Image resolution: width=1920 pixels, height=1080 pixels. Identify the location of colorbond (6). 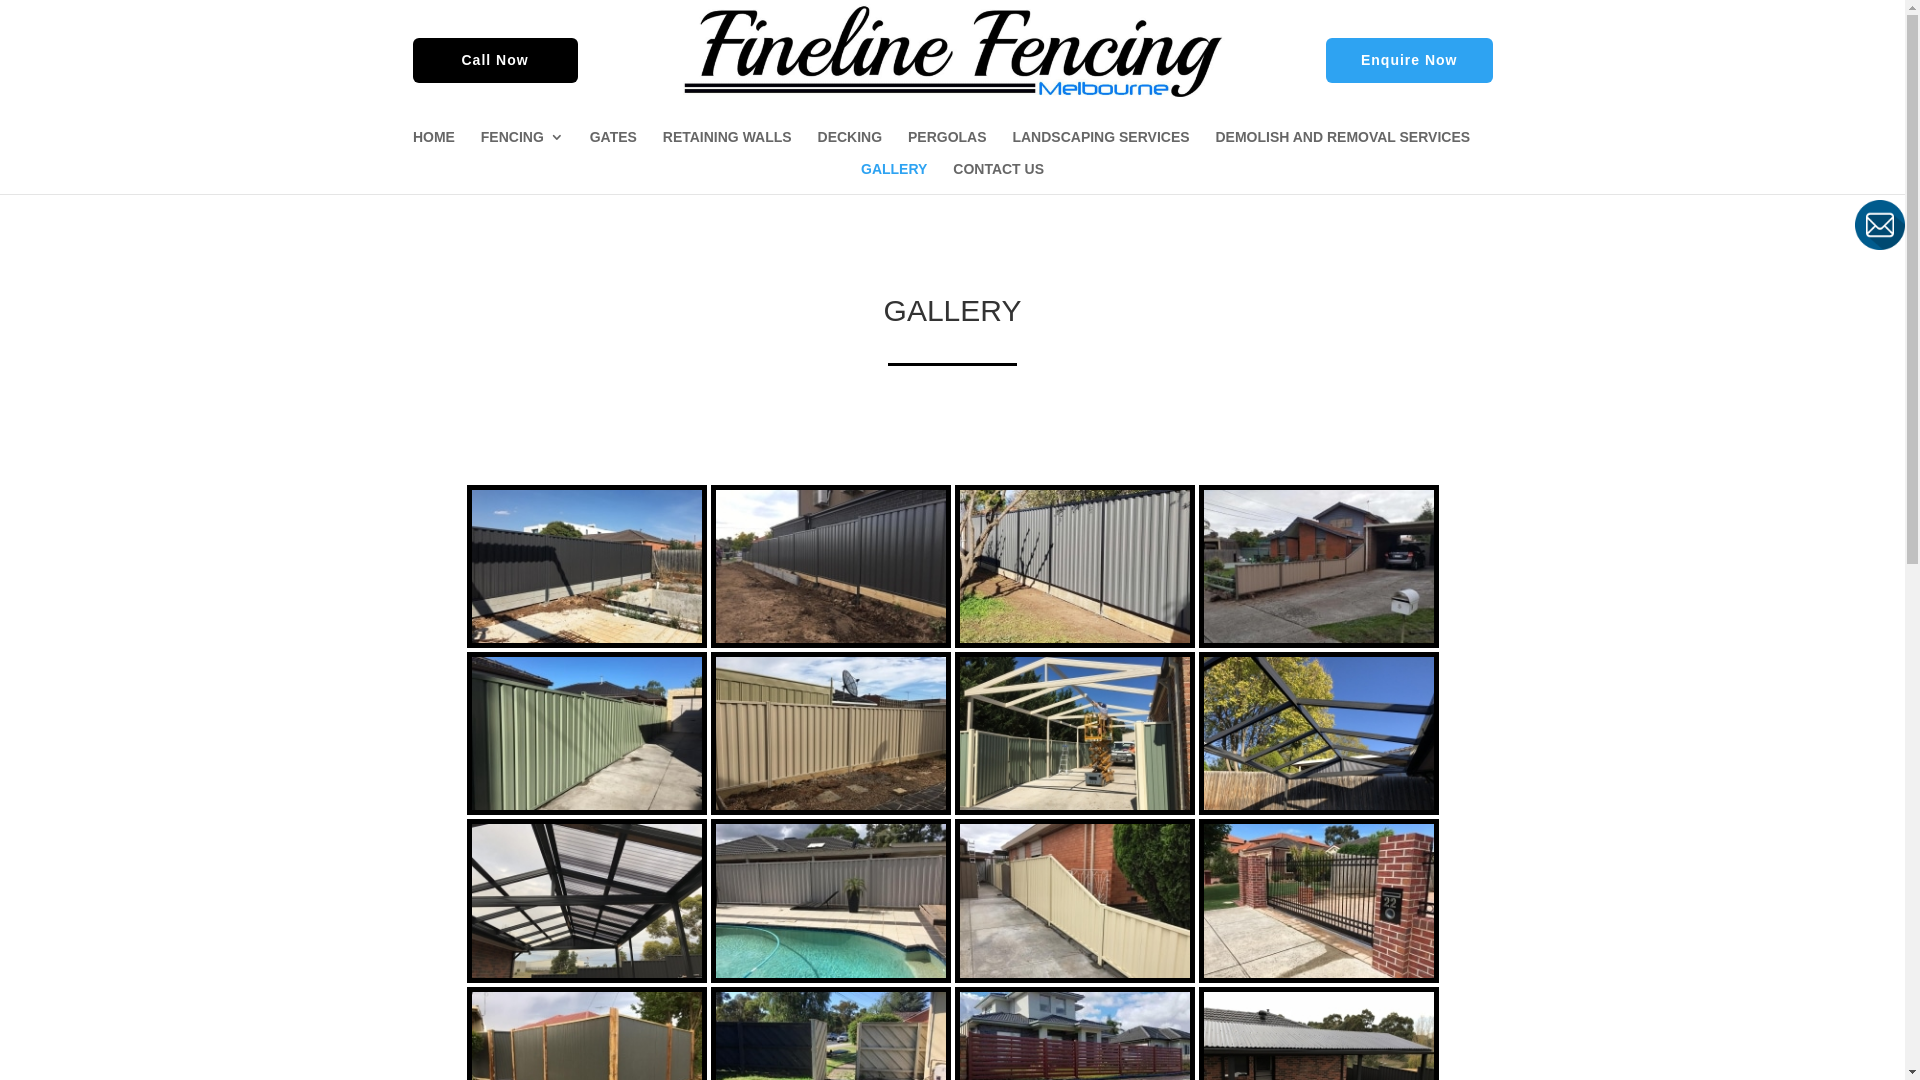
(830, 734).